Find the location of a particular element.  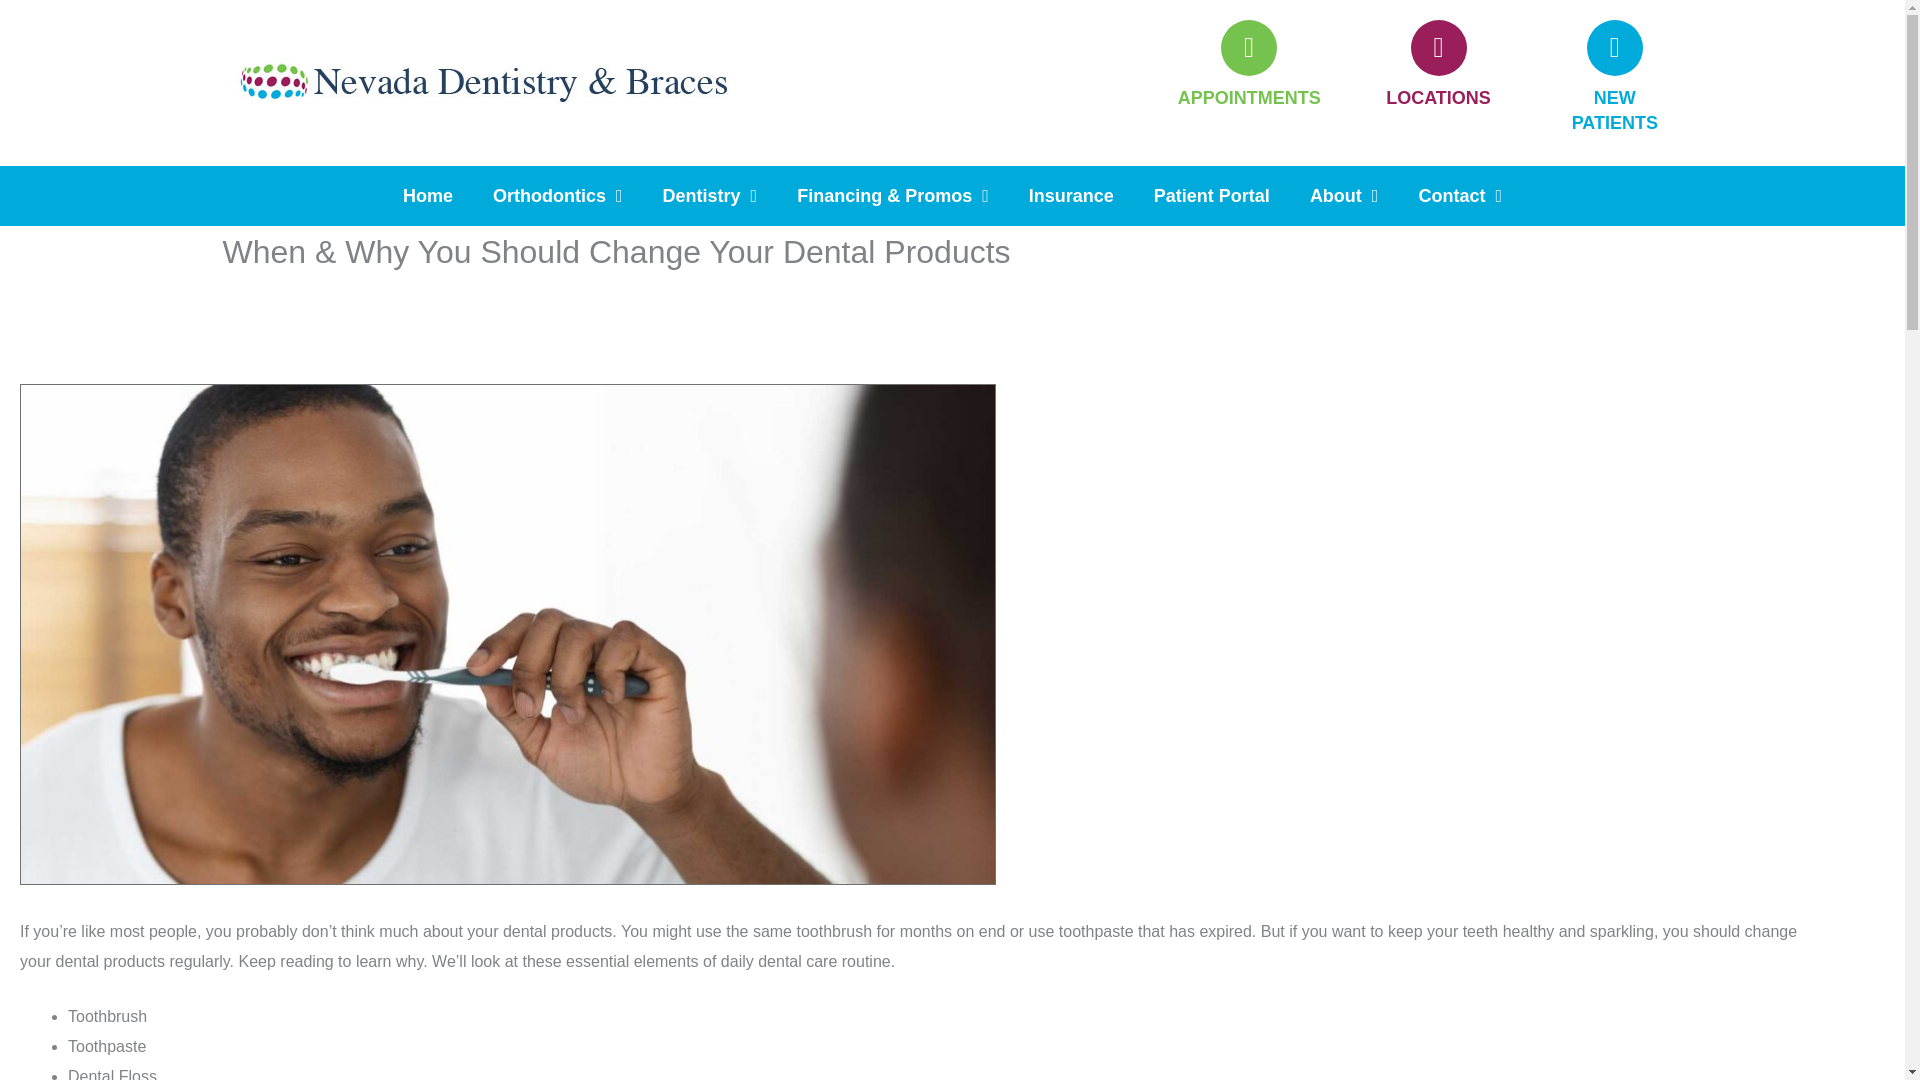

Home is located at coordinates (427, 196).